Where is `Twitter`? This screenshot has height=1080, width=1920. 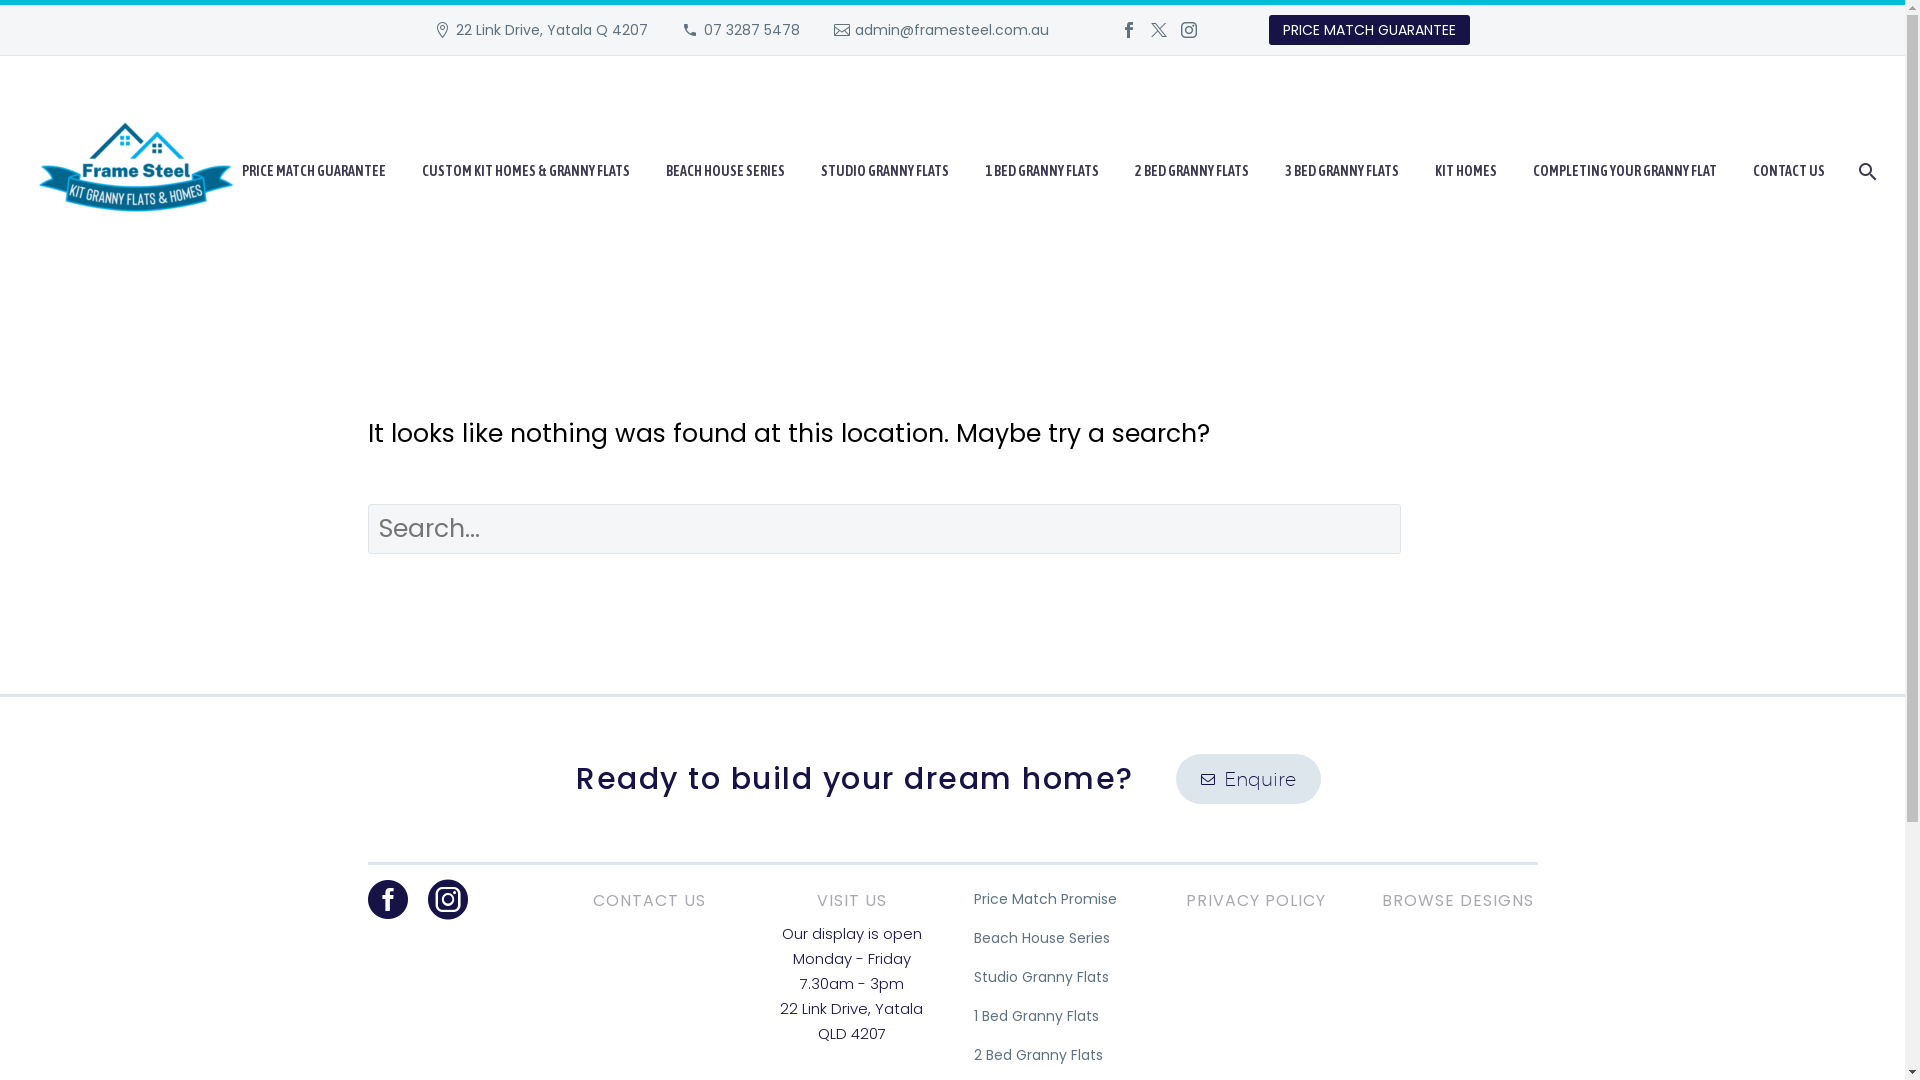 Twitter is located at coordinates (1159, 30).